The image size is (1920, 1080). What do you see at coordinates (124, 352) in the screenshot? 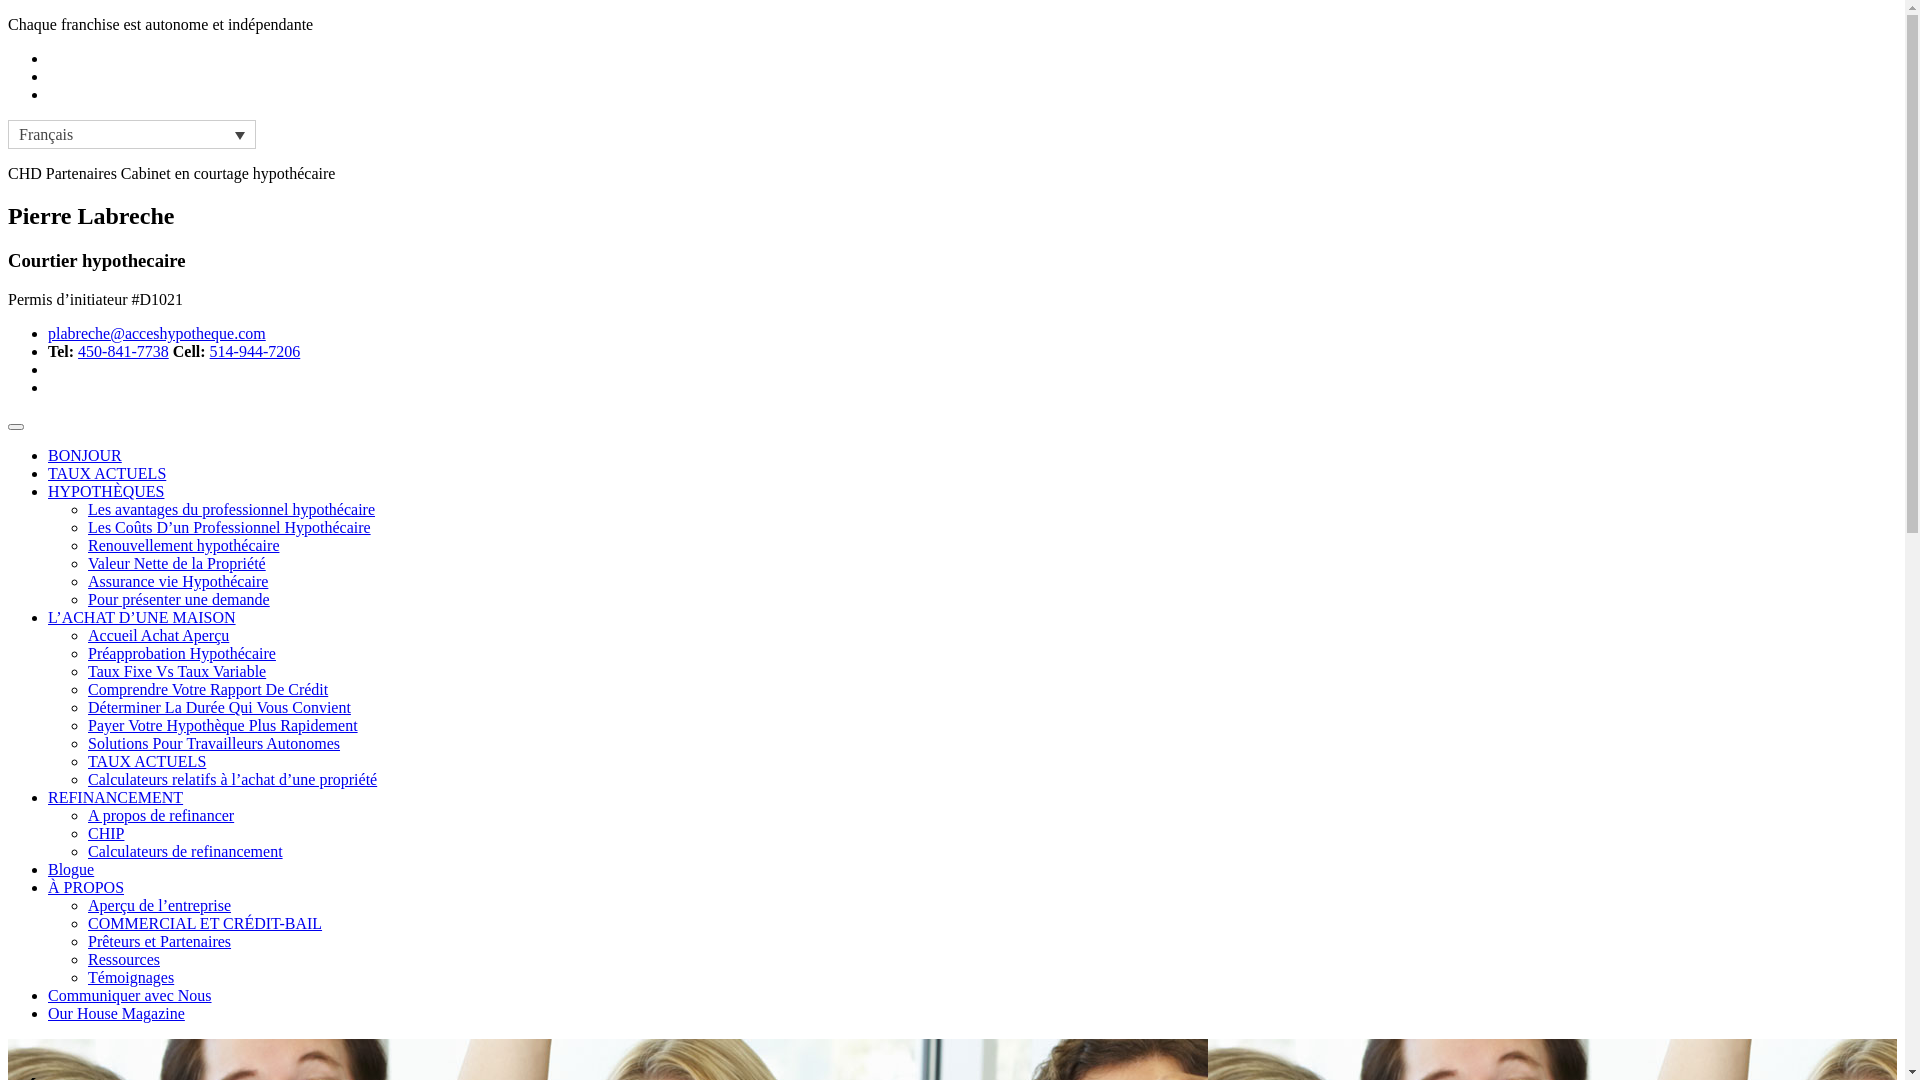
I see `450-841-7738` at bounding box center [124, 352].